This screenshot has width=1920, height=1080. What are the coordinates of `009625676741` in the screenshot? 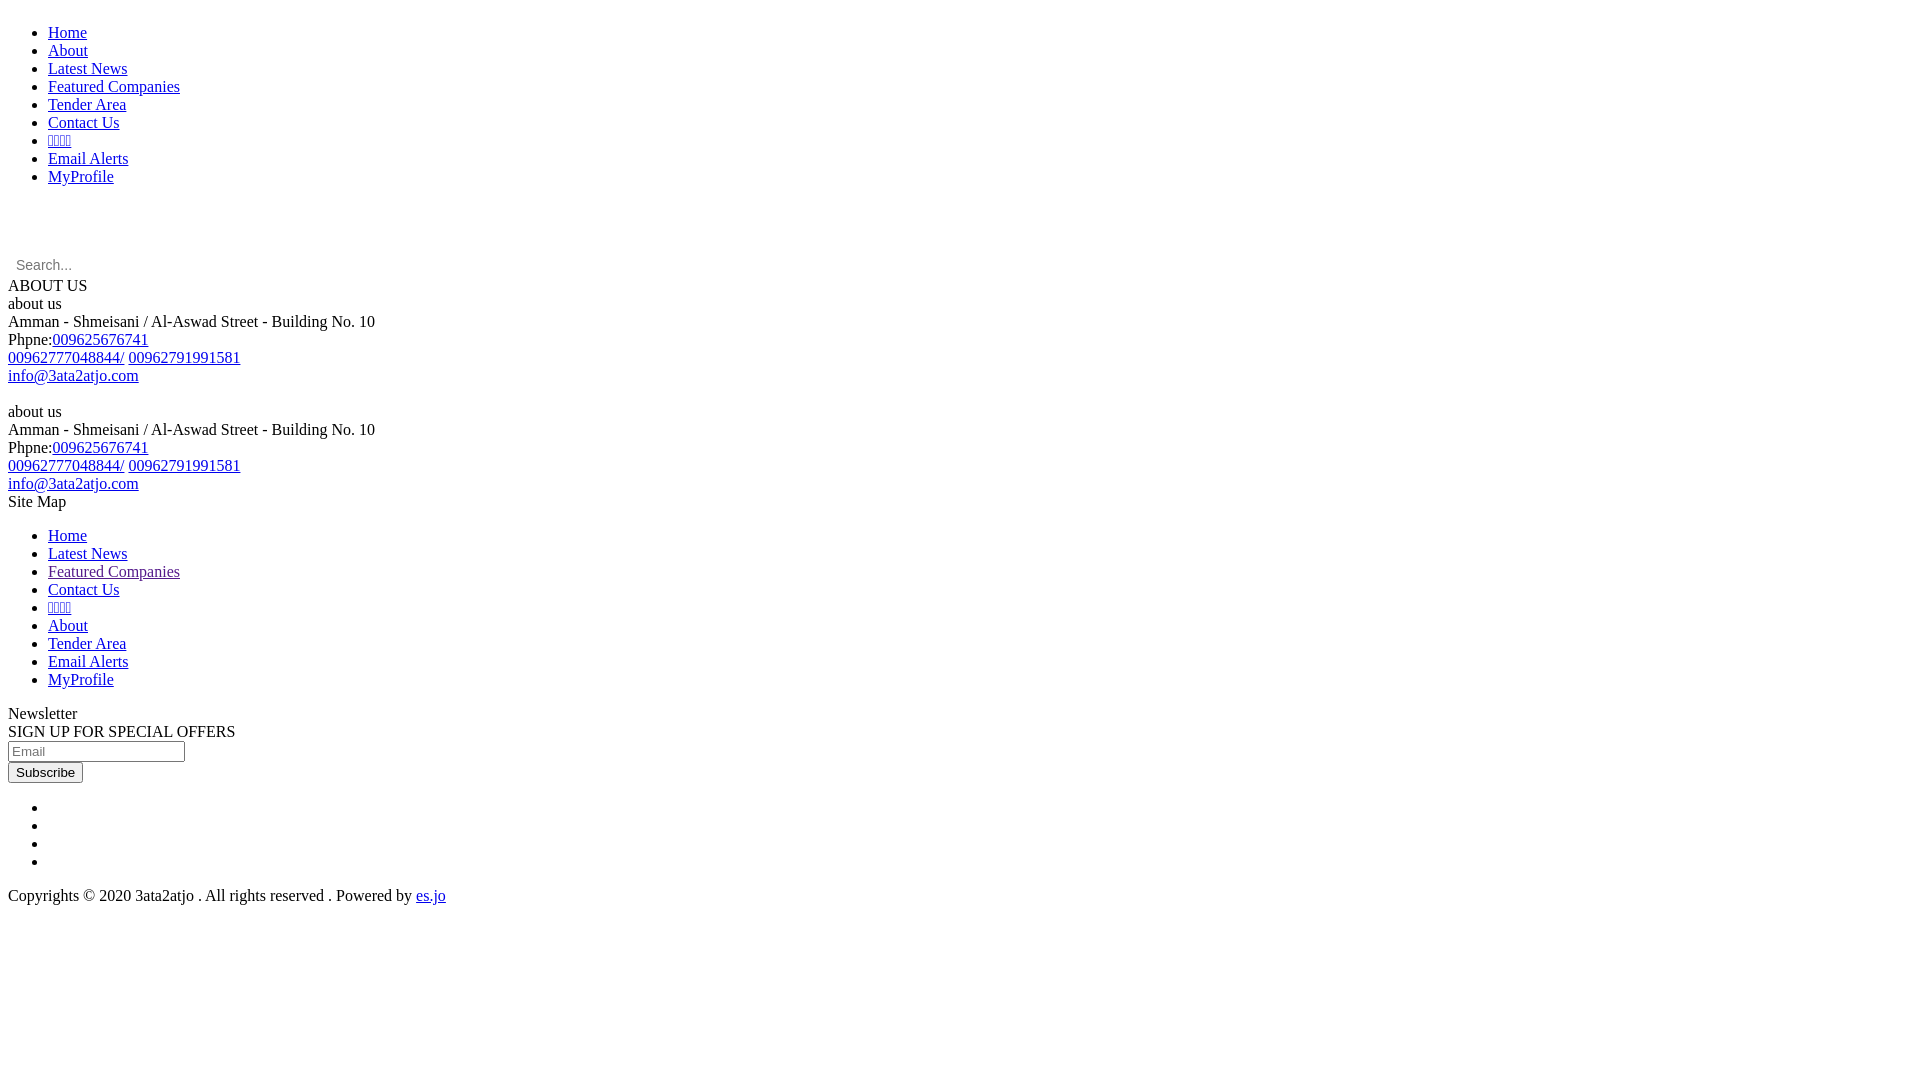 It's located at (100, 448).